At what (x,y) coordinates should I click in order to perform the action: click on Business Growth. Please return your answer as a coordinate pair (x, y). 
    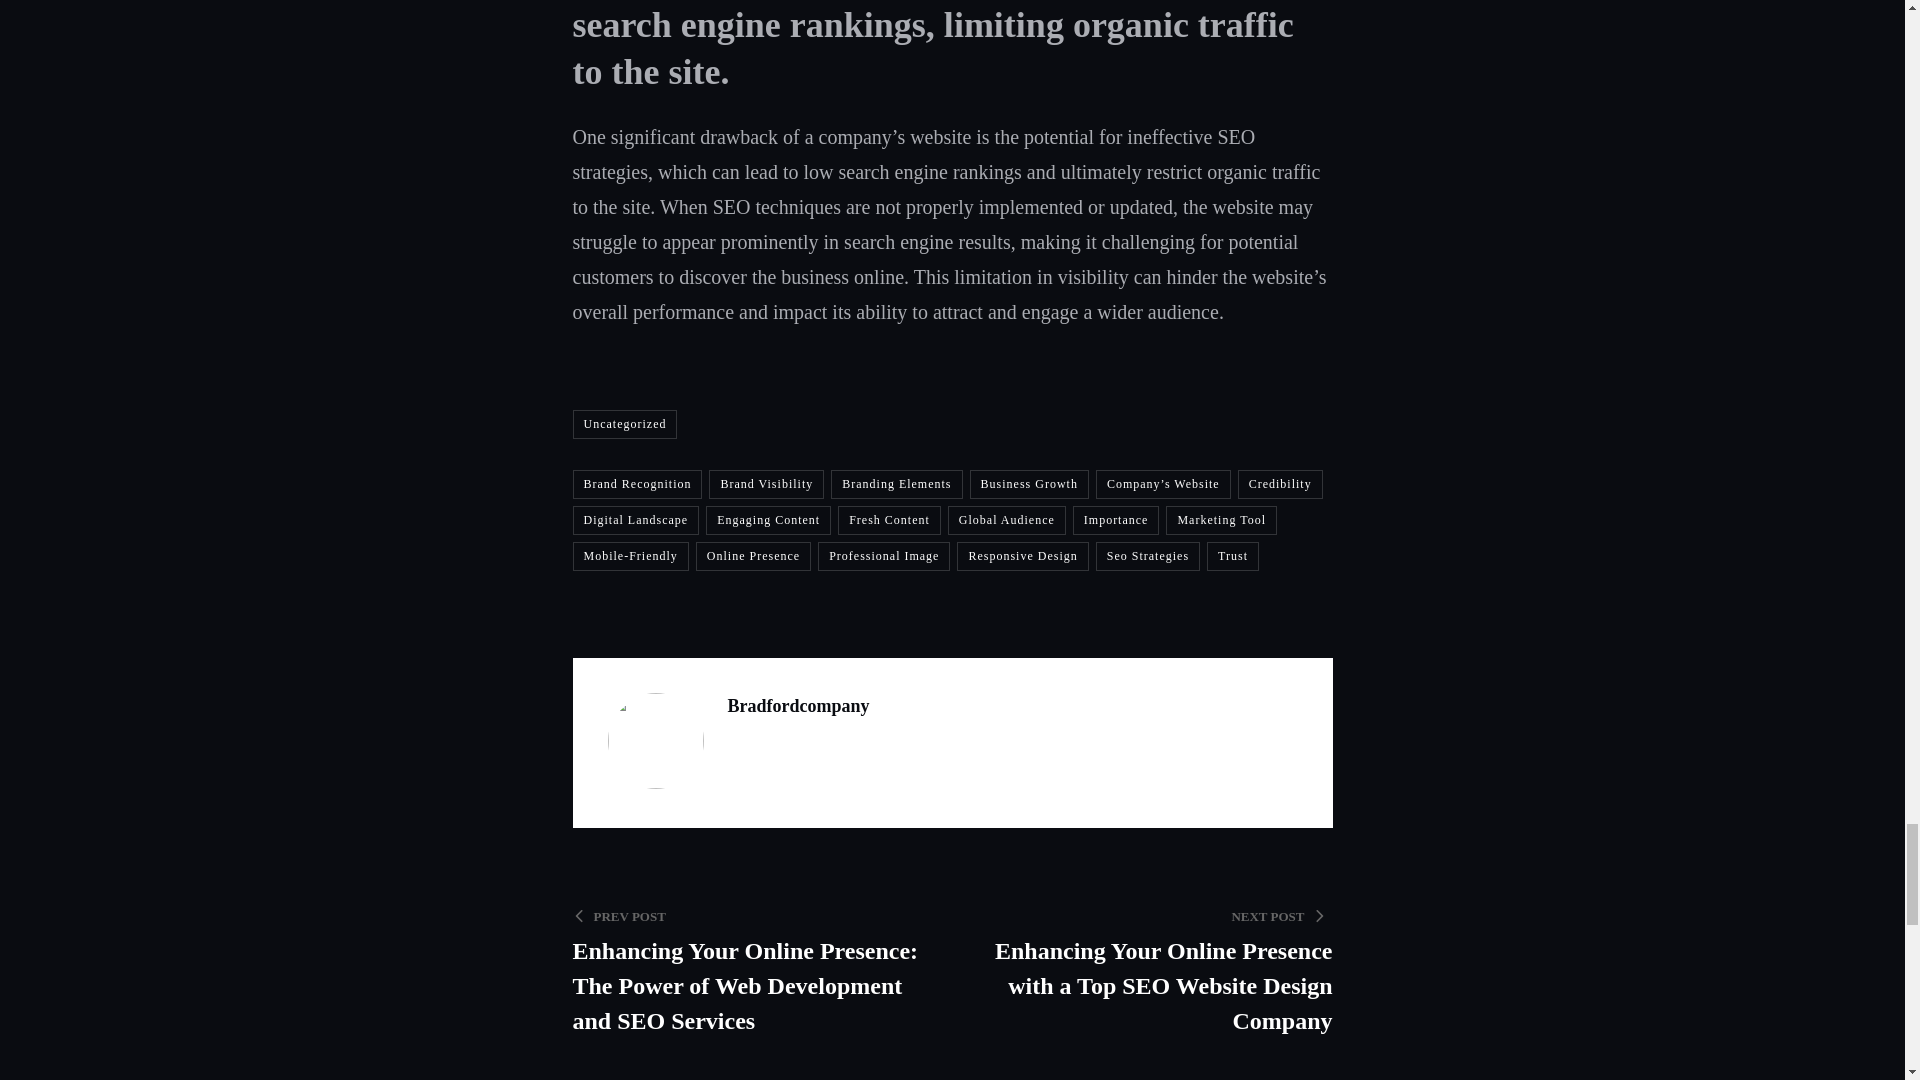
    Looking at the image, I should click on (1028, 484).